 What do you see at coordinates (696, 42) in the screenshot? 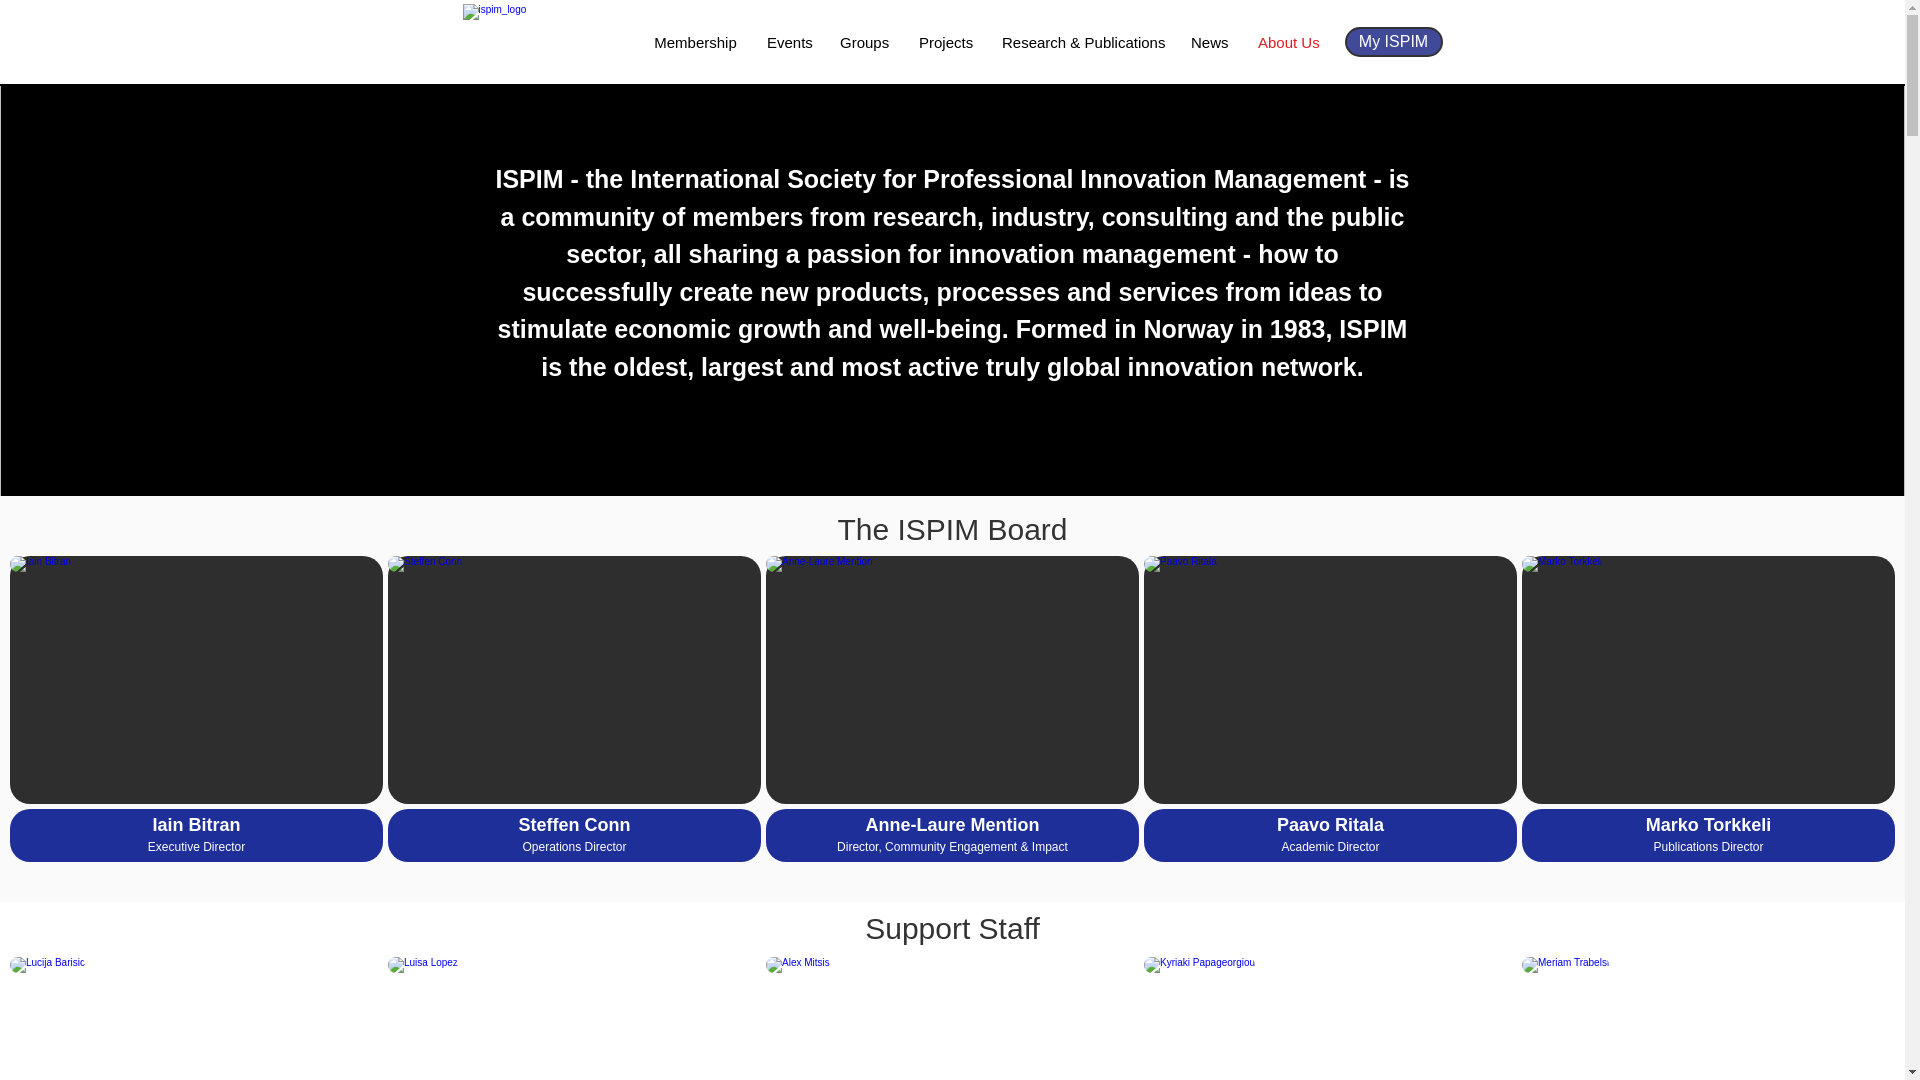
I see `News` at bounding box center [696, 42].